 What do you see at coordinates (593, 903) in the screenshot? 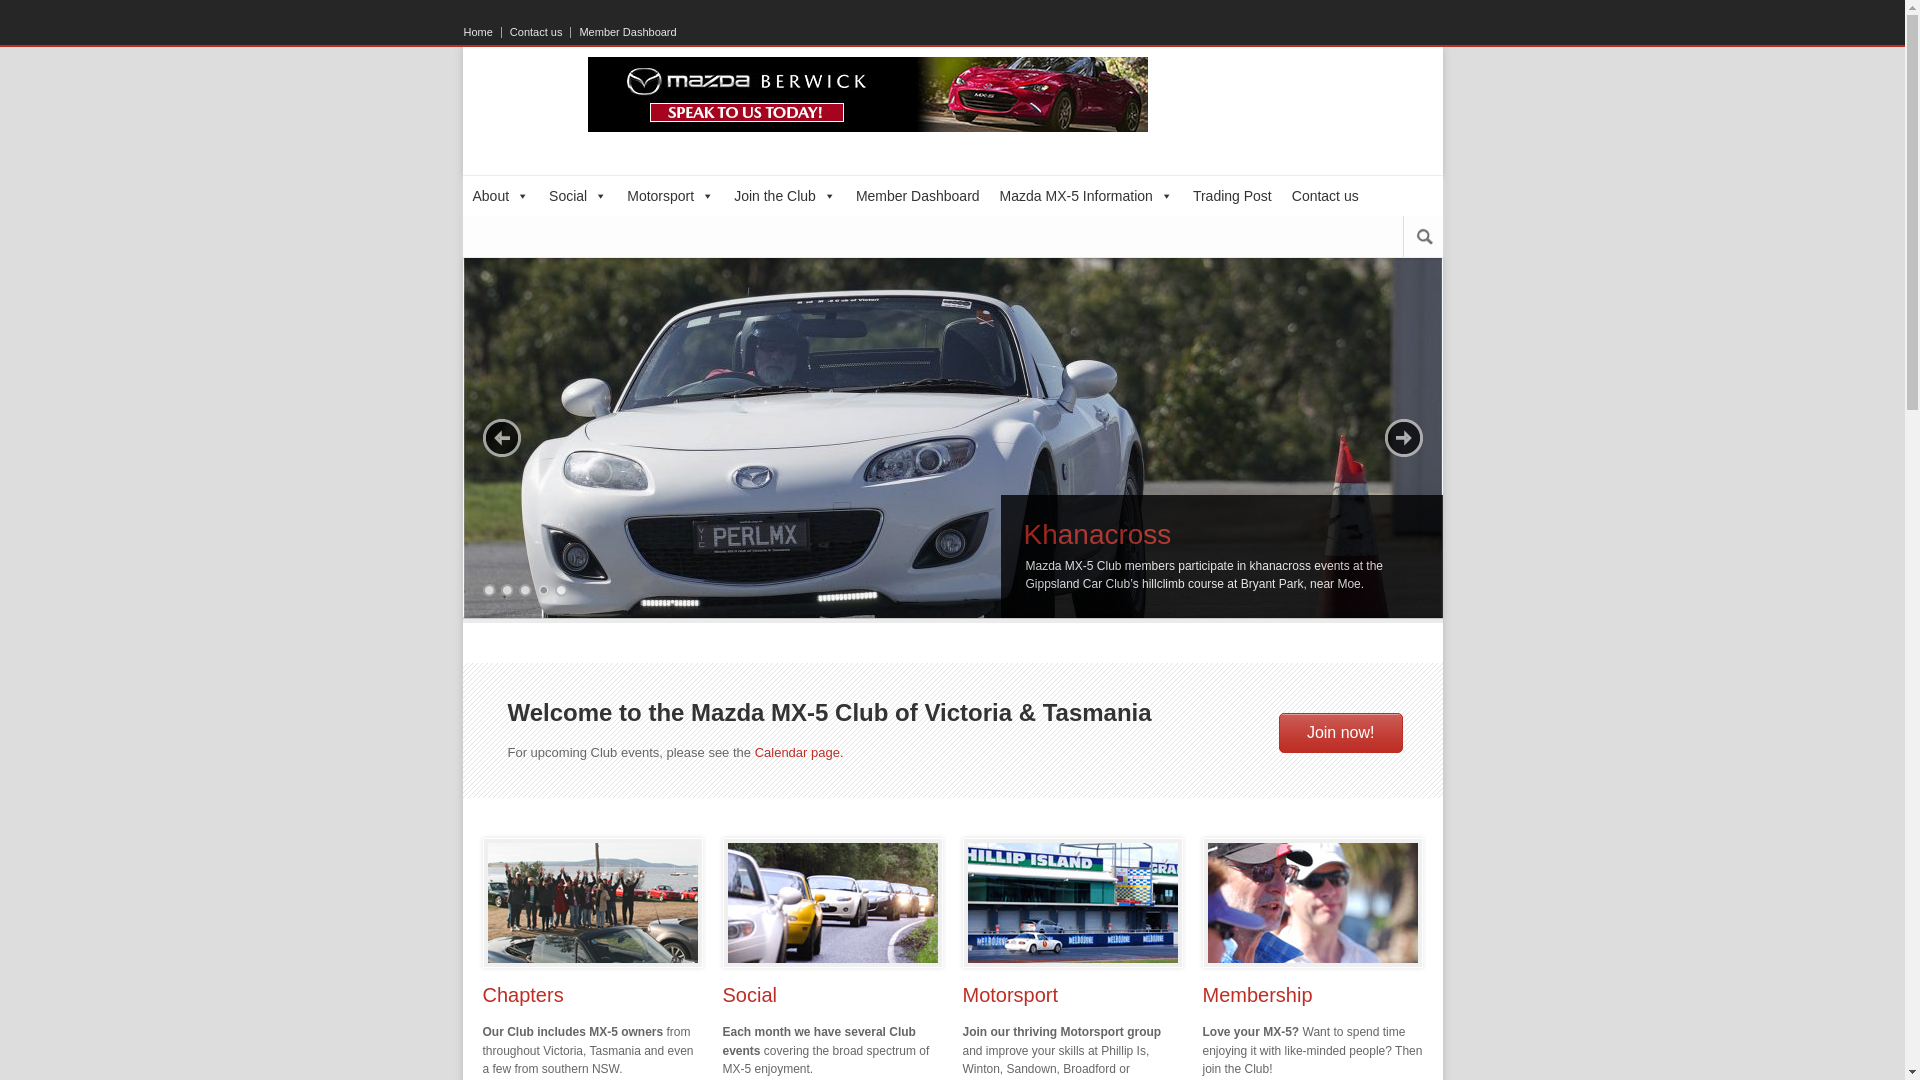
I see `Find out more about Chapters` at bounding box center [593, 903].